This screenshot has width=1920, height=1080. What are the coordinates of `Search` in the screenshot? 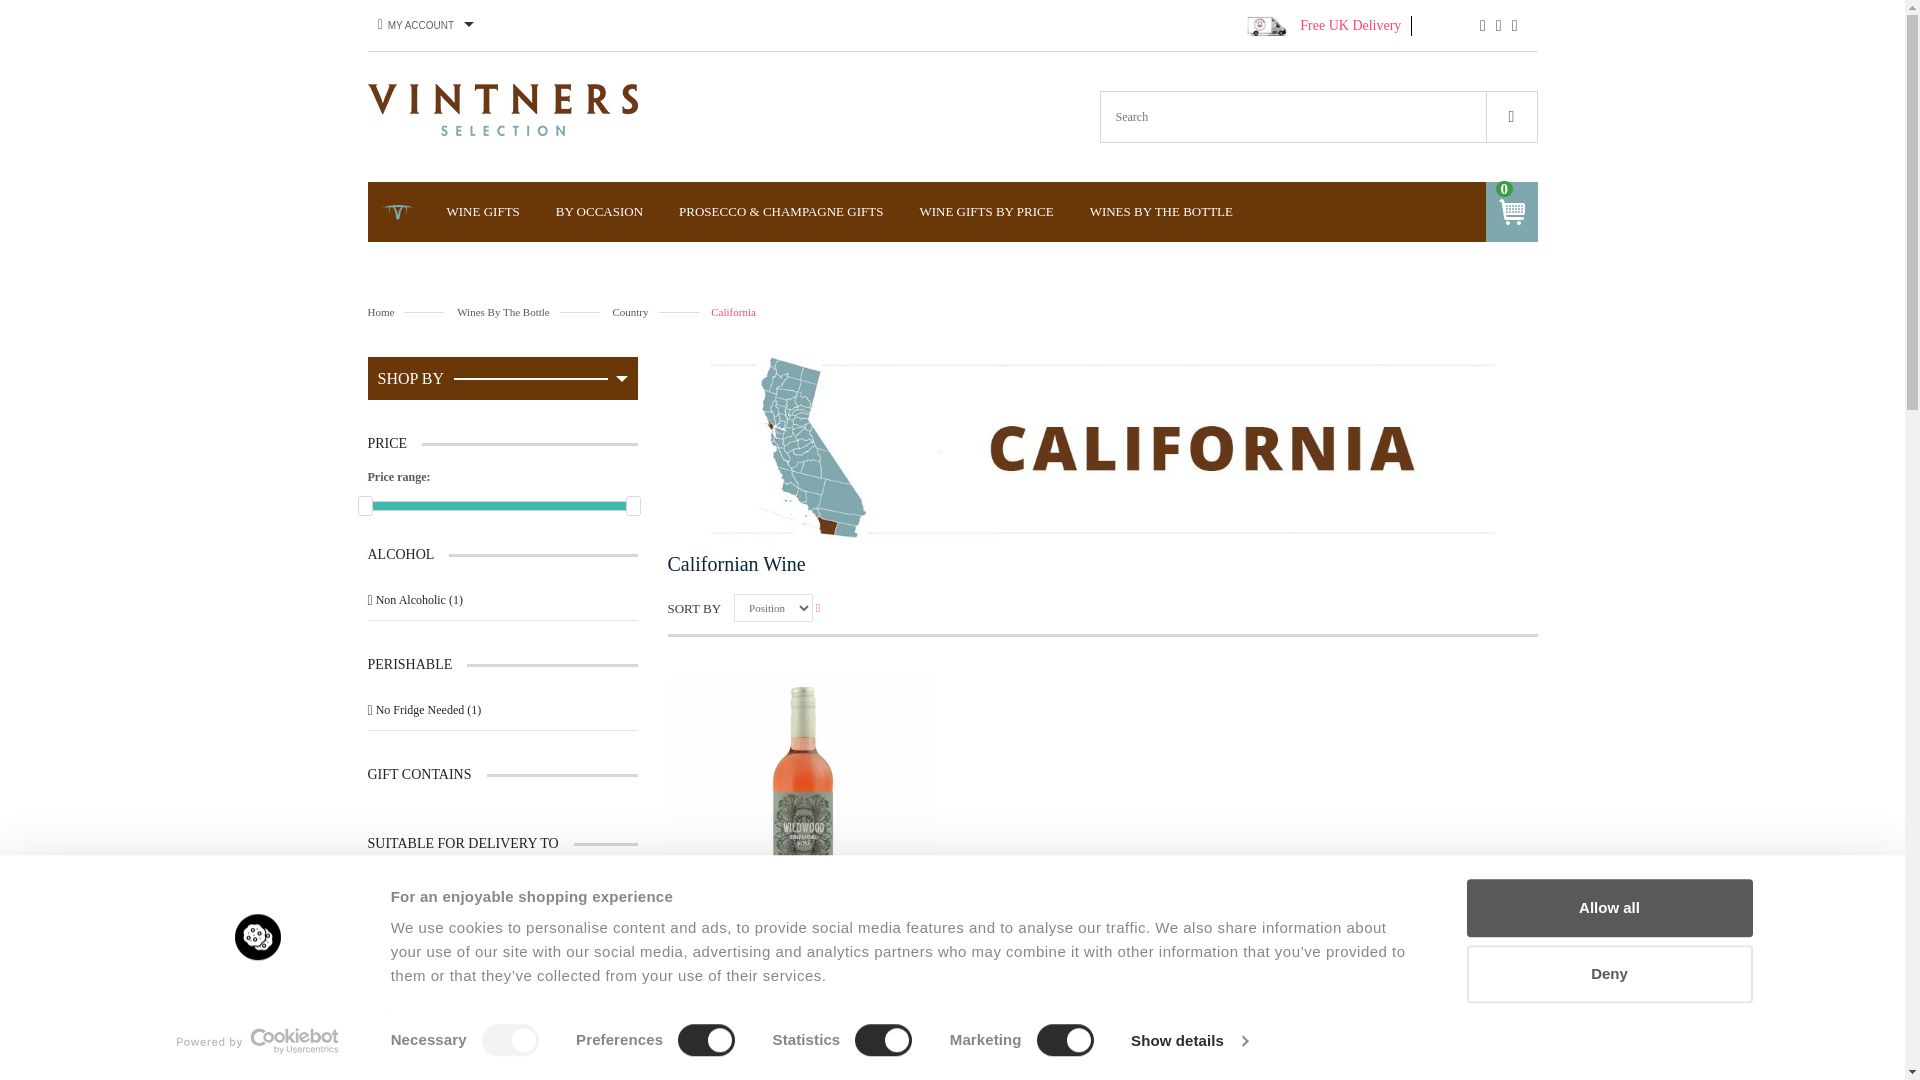 It's located at (1512, 116).